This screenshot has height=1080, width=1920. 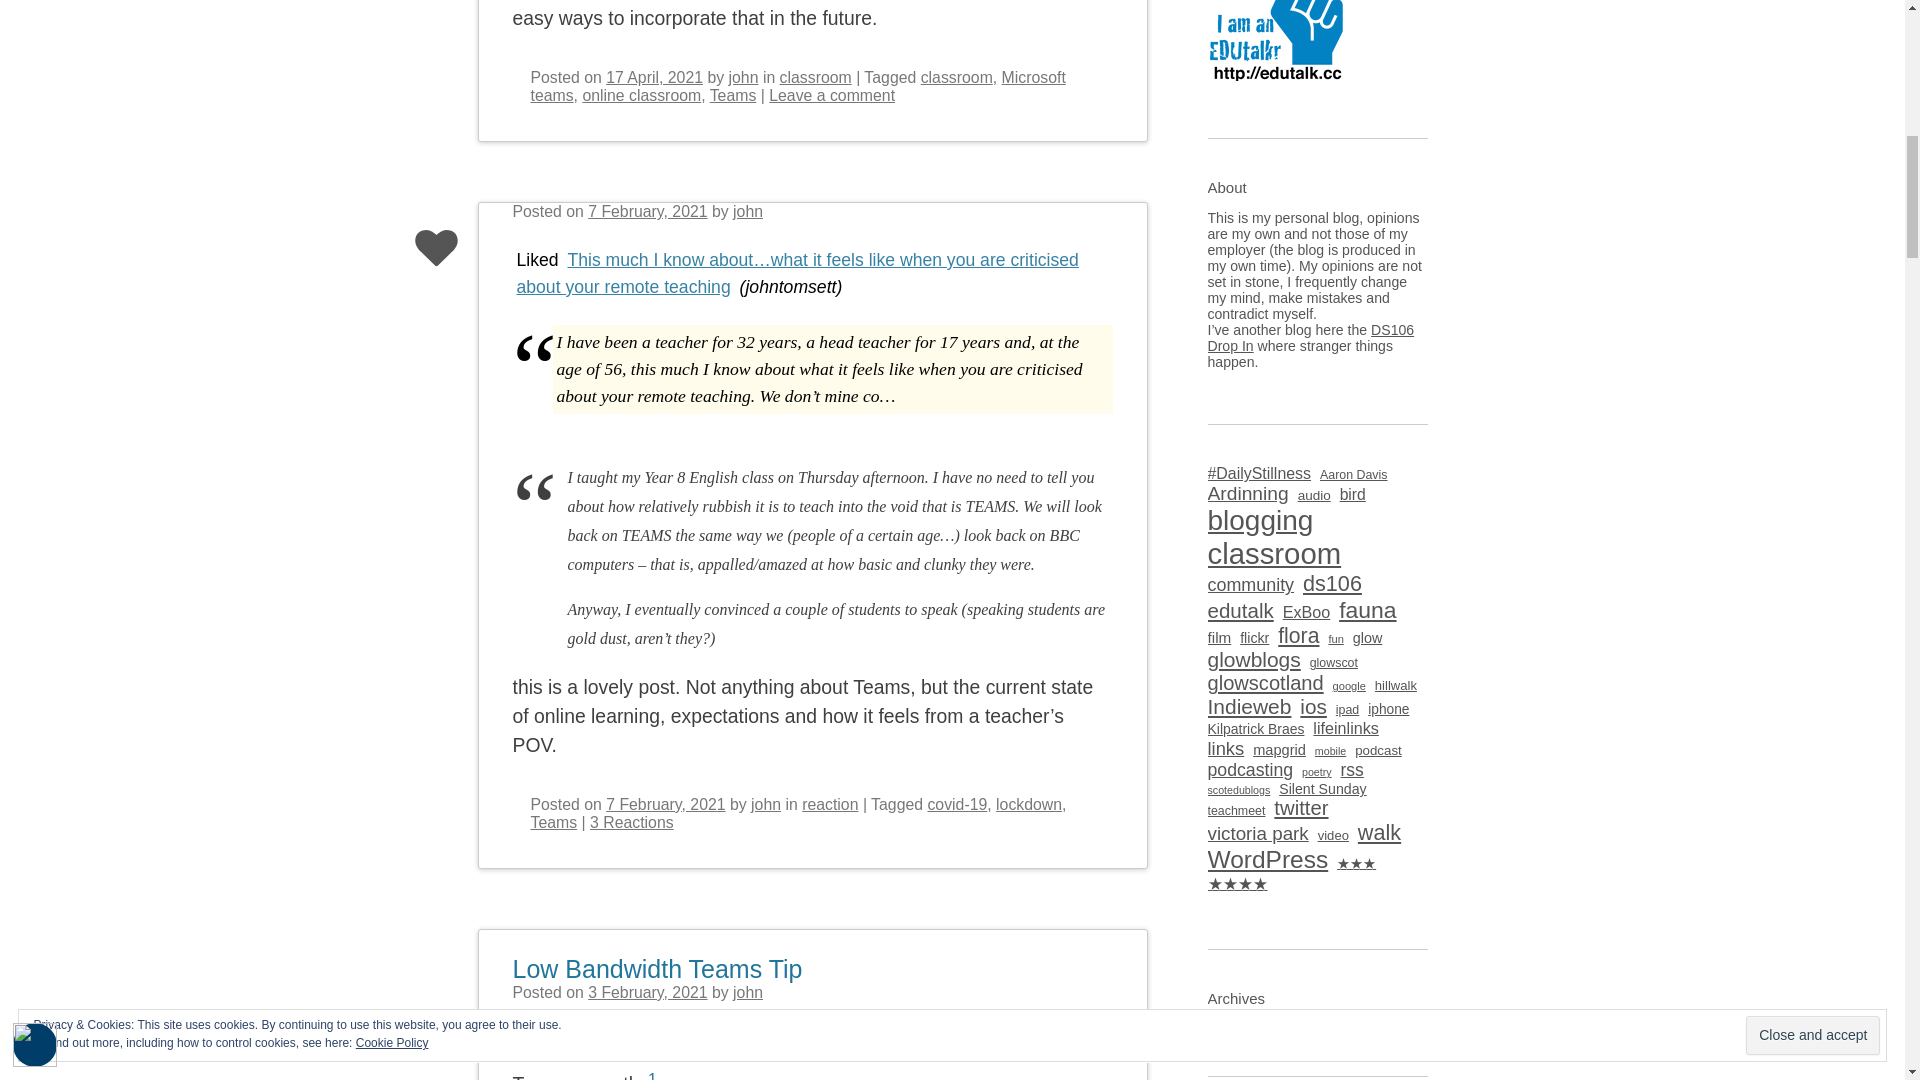 I want to click on Teams, so click(x=733, y=95).